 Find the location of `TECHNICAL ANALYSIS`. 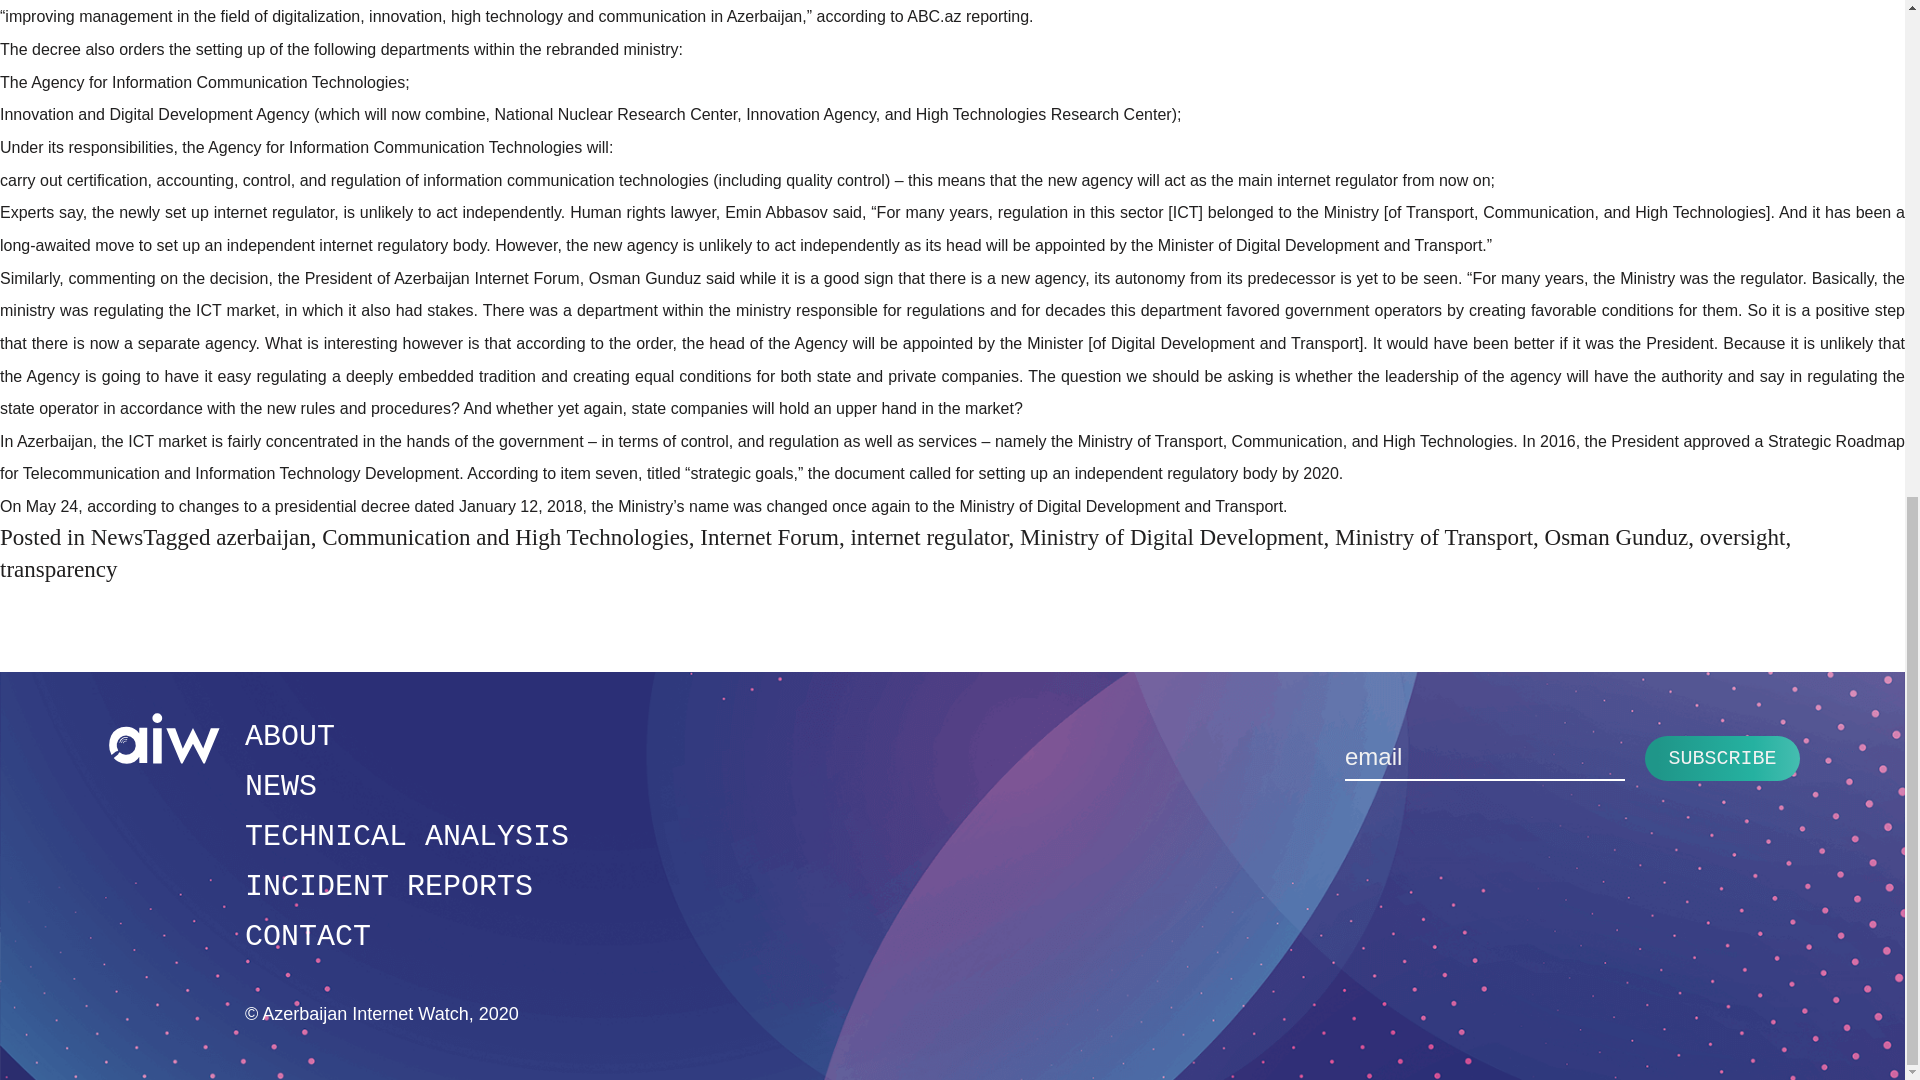

TECHNICAL ANALYSIS is located at coordinates (406, 836).